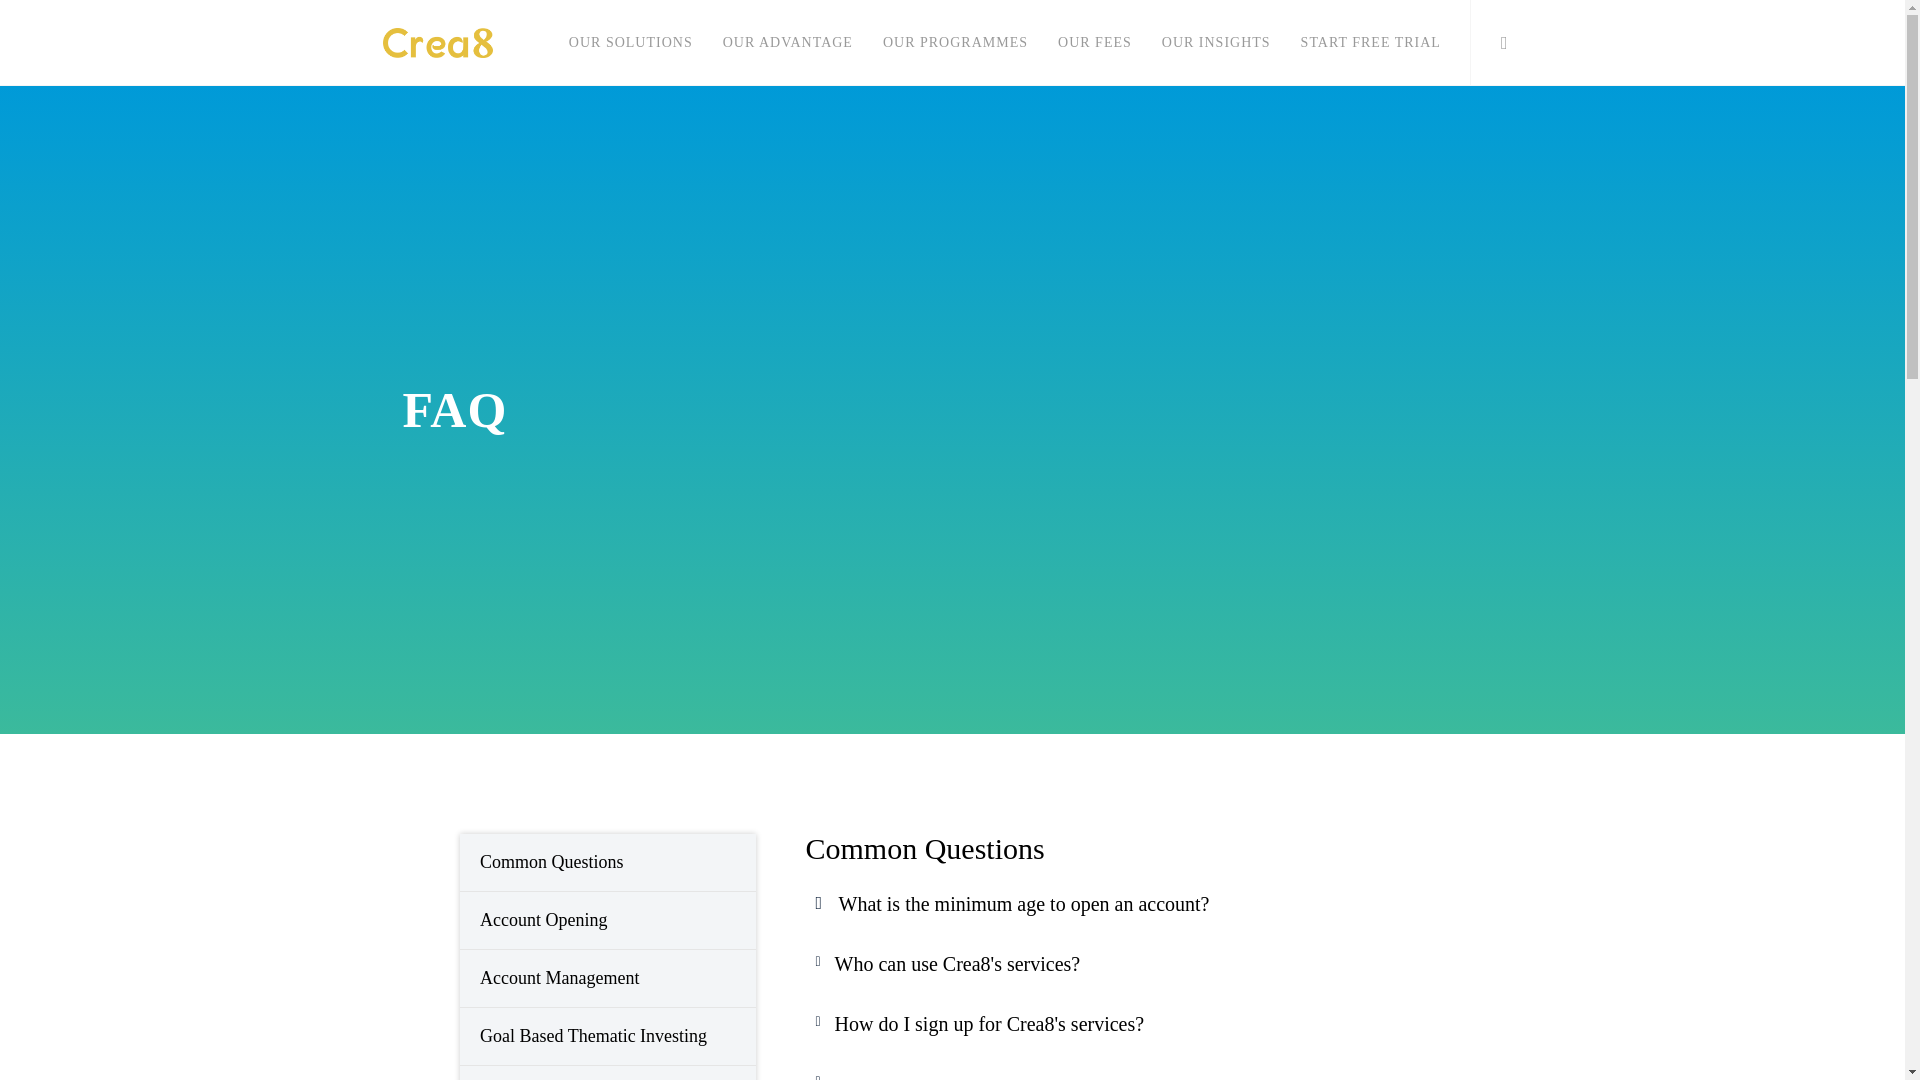  I want to click on START FREE TRIAL, so click(1370, 43).